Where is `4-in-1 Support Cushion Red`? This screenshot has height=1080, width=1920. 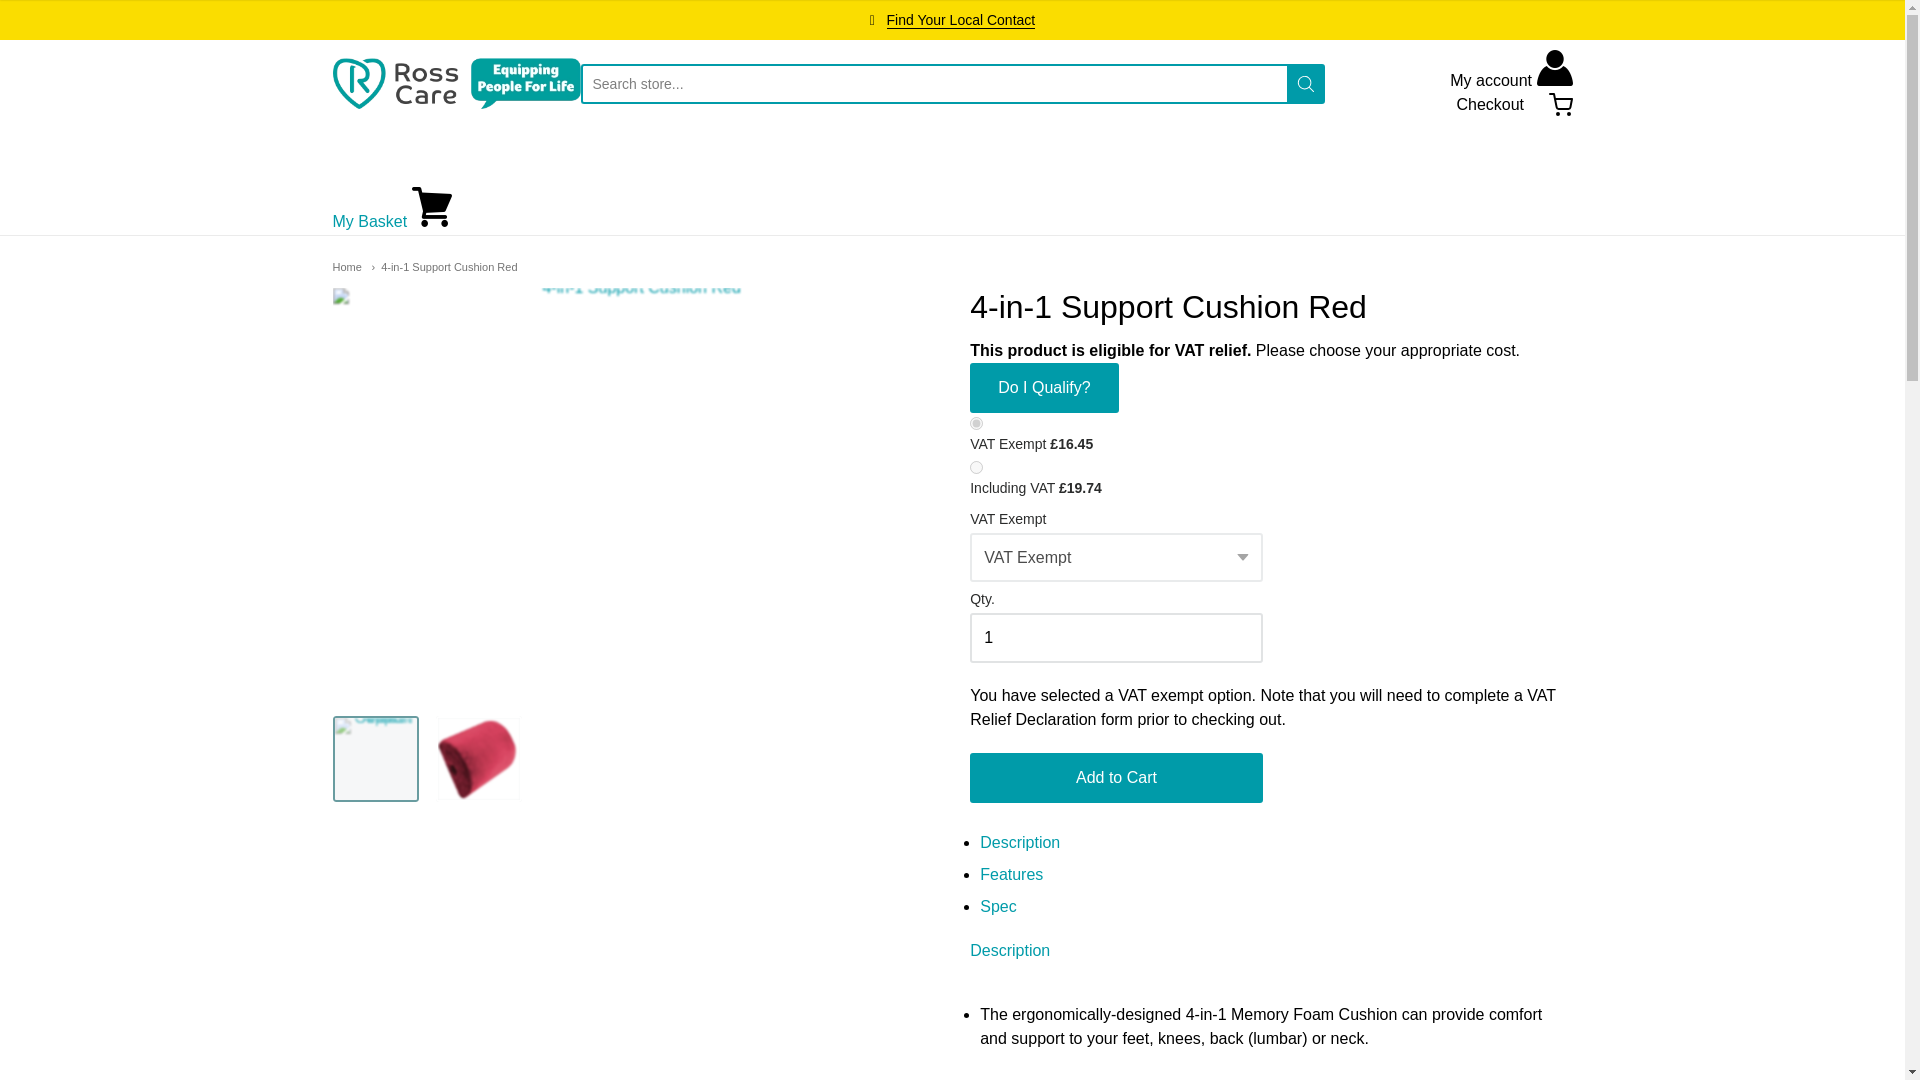 4-in-1 Support Cushion Red is located at coordinates (478, 759).